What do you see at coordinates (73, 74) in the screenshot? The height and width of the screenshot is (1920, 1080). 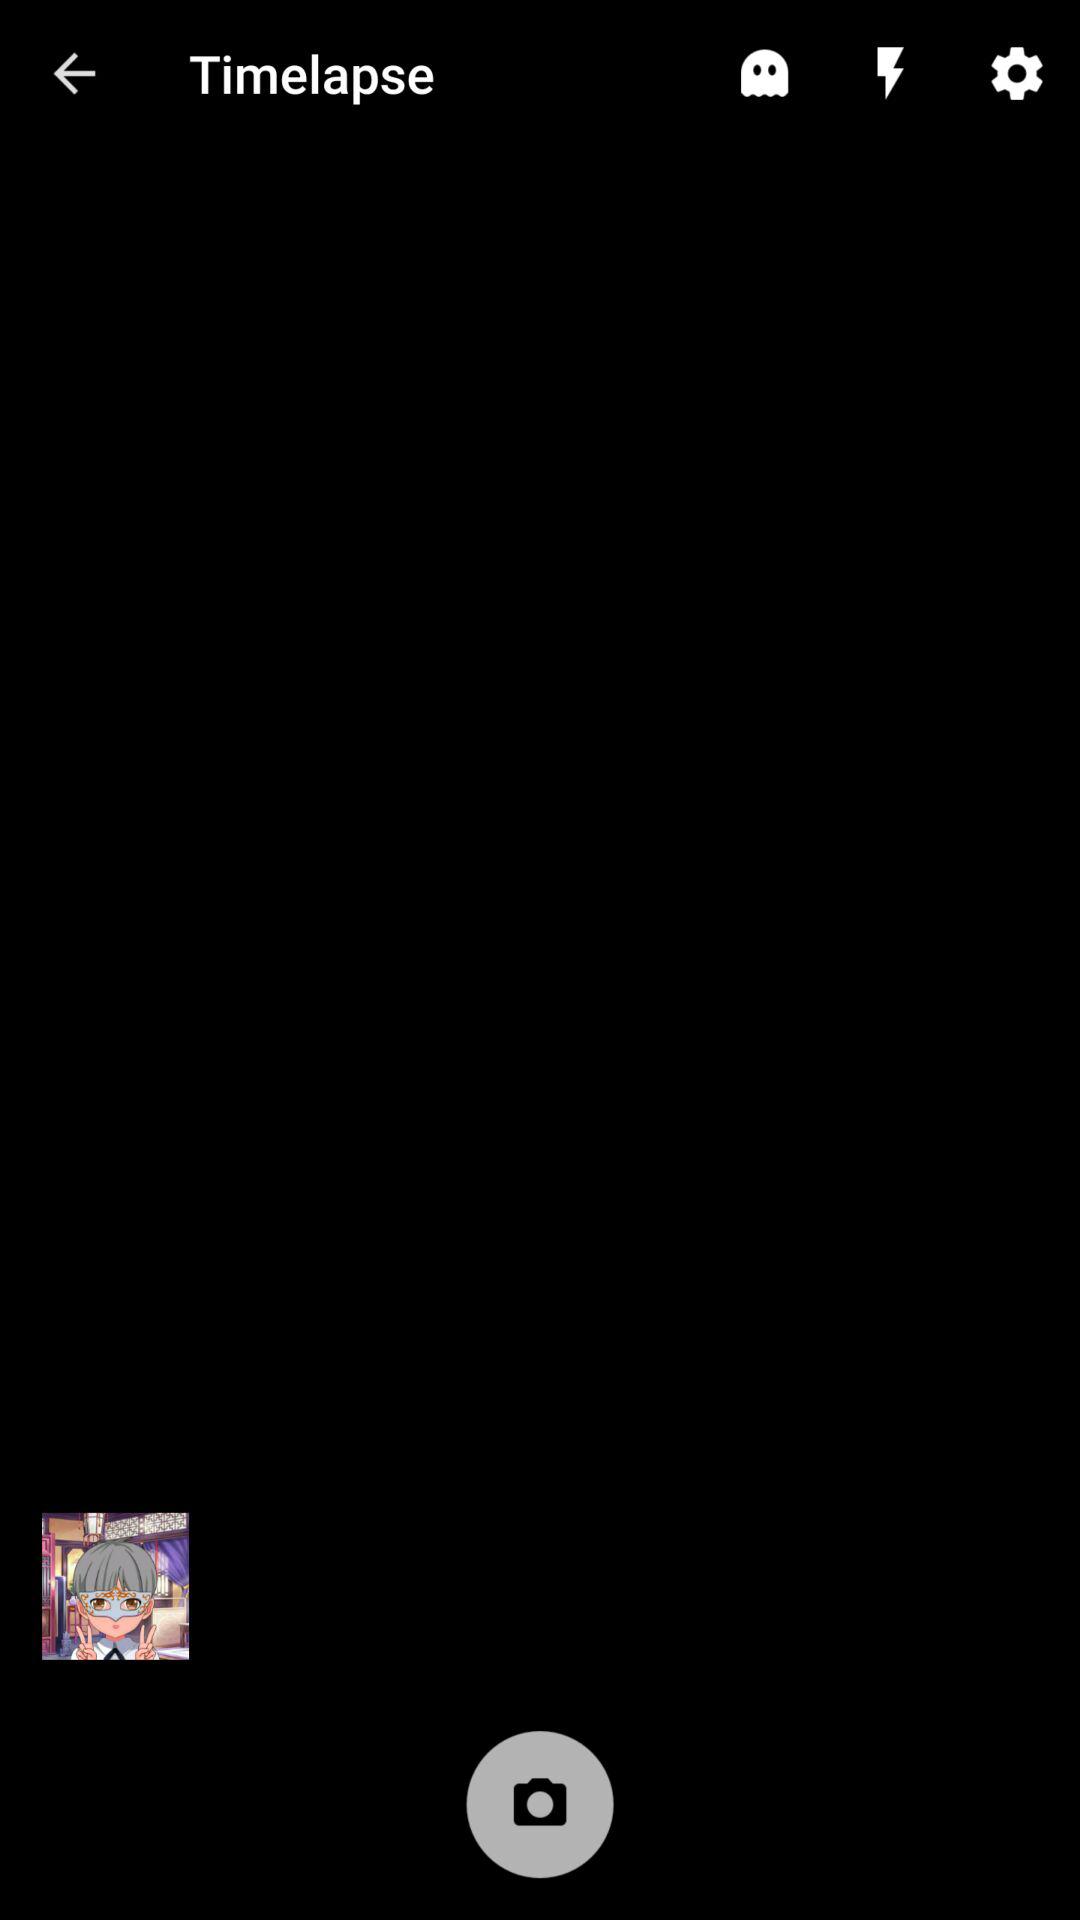 I see `select the item to the left of timelapse icon` at bounding box center [73, 74].